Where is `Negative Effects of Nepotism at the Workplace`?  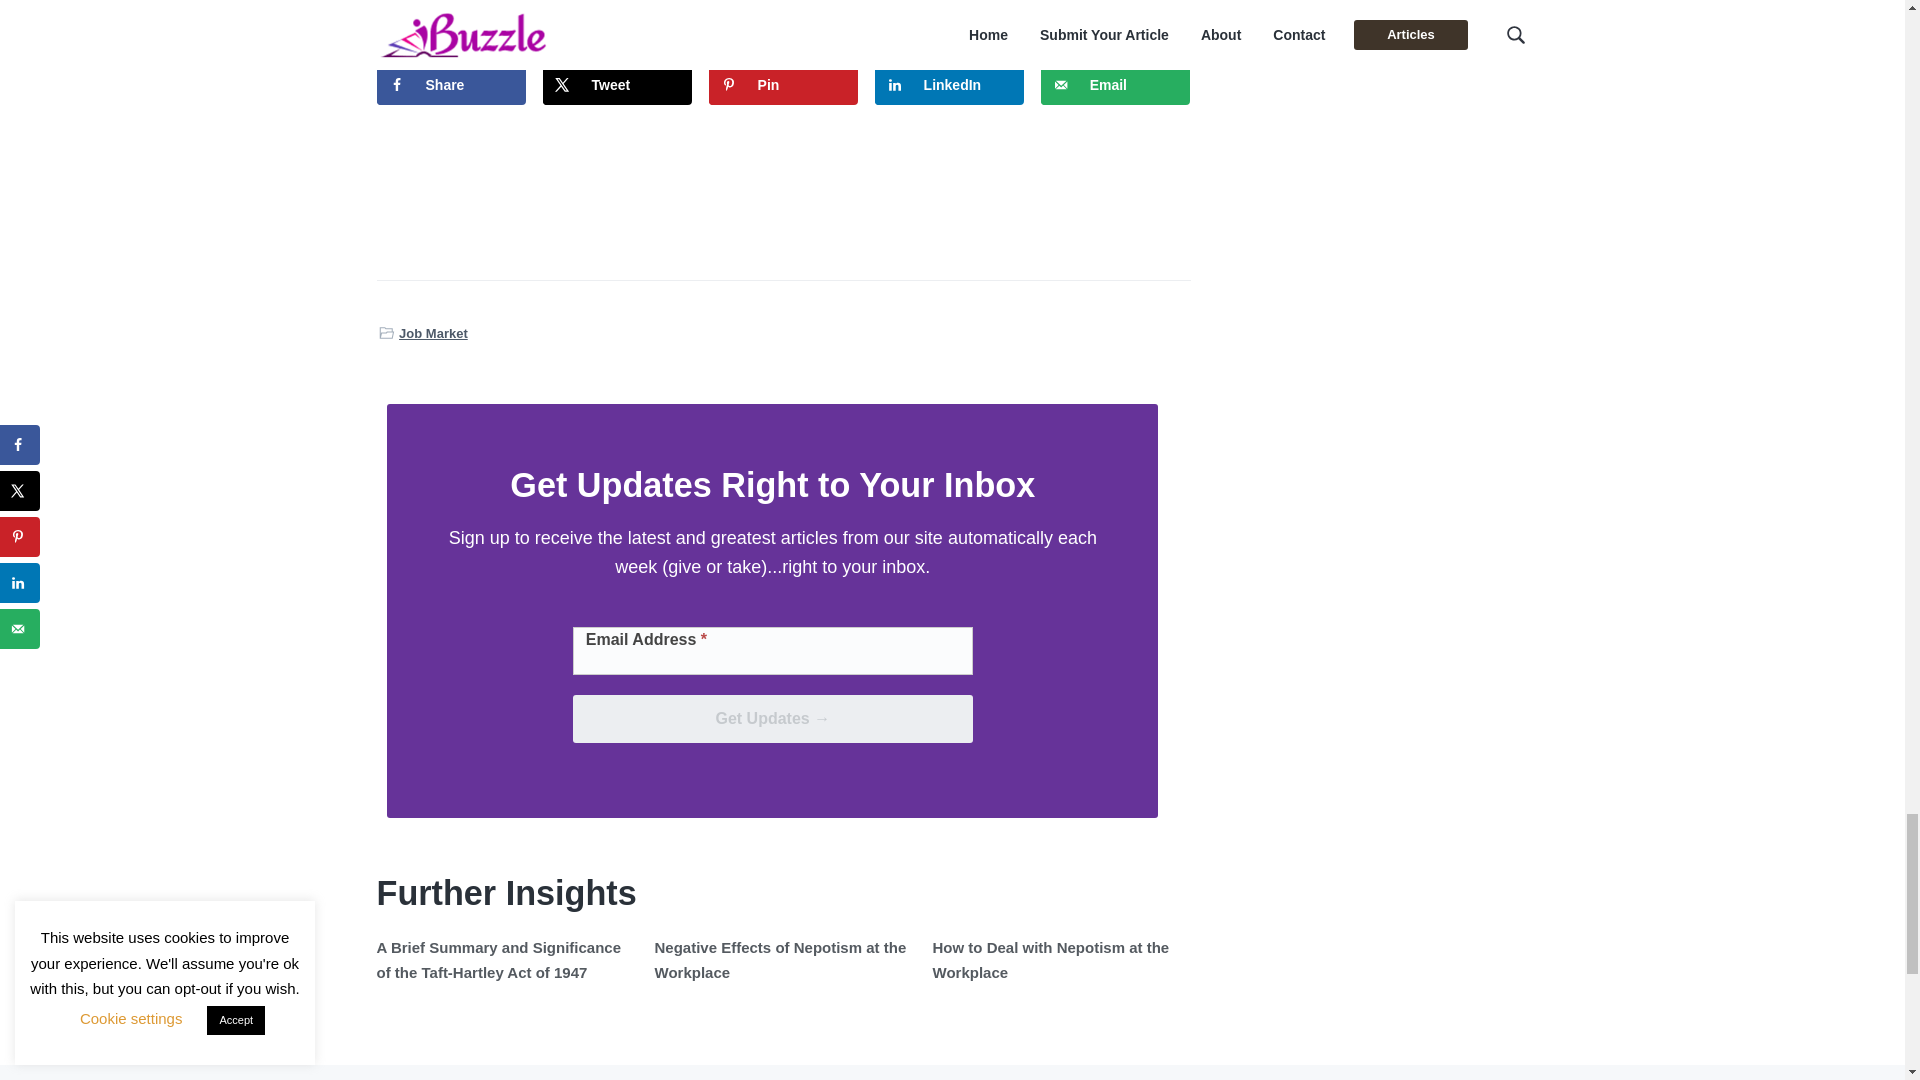 Negative Effects of Nepotism at the Workplace is located at coordinates (780, 958).